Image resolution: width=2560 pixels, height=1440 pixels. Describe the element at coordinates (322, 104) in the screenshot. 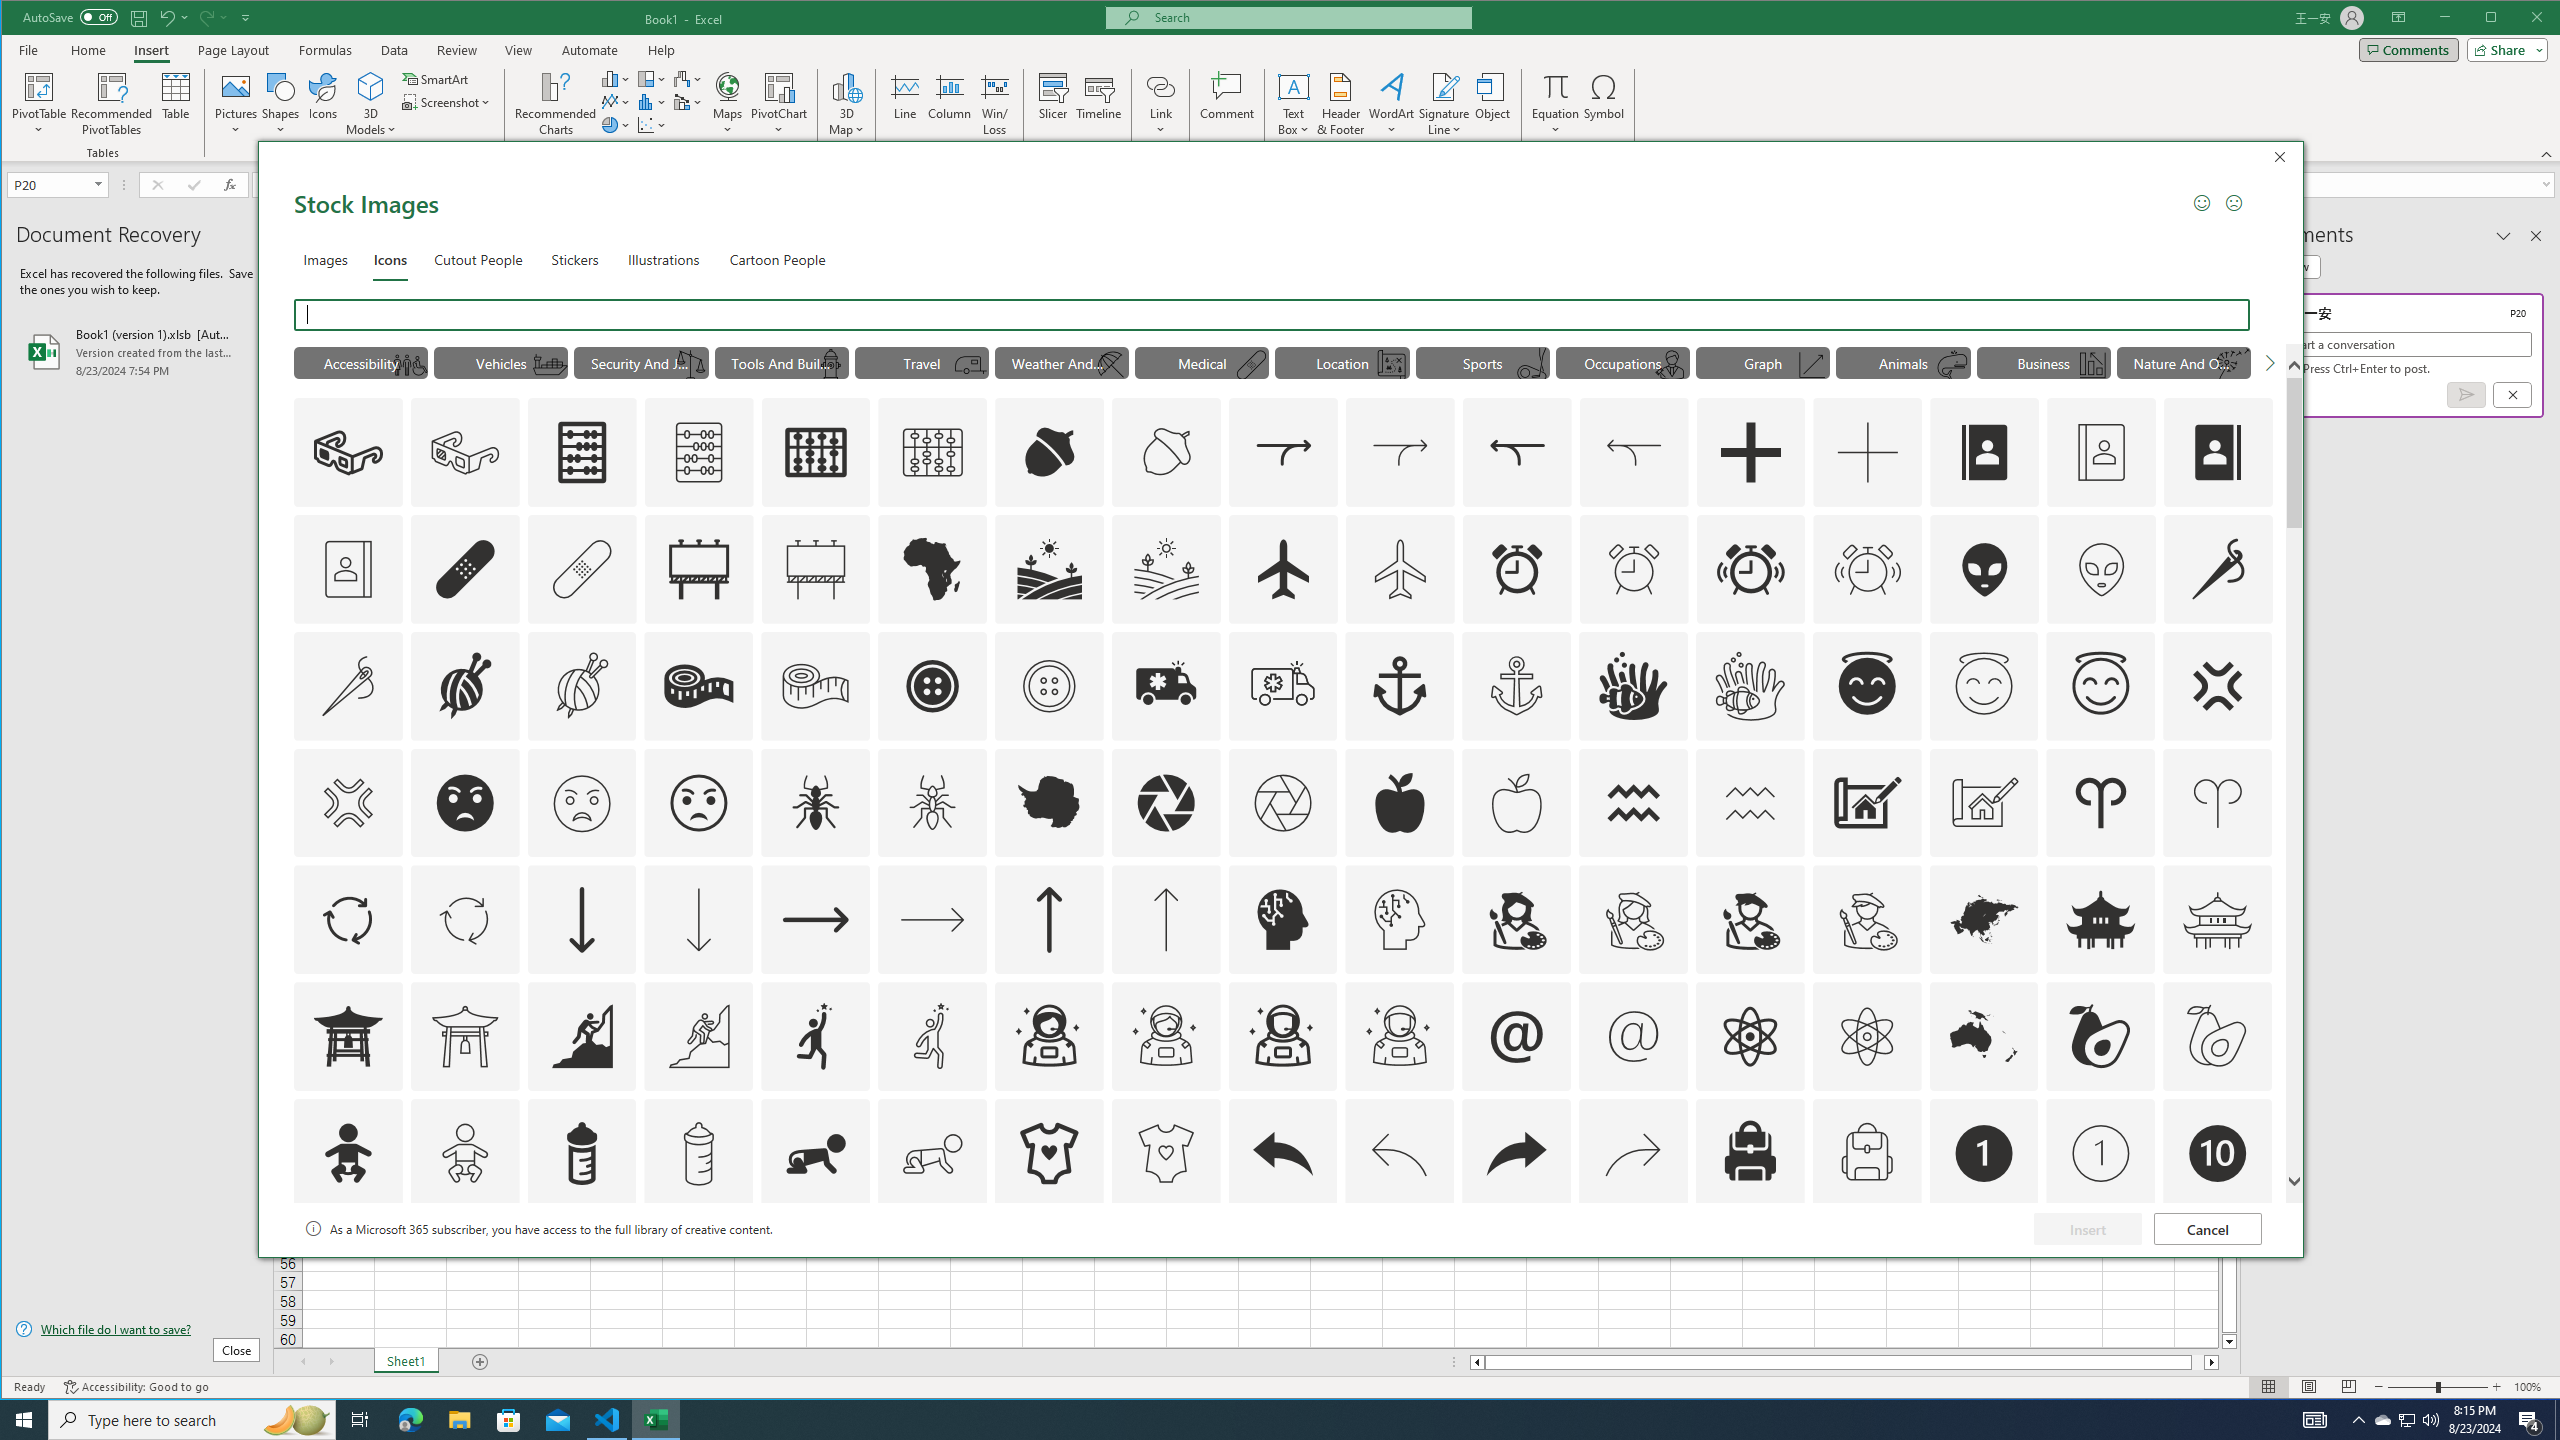

I see `Icons` at that location.